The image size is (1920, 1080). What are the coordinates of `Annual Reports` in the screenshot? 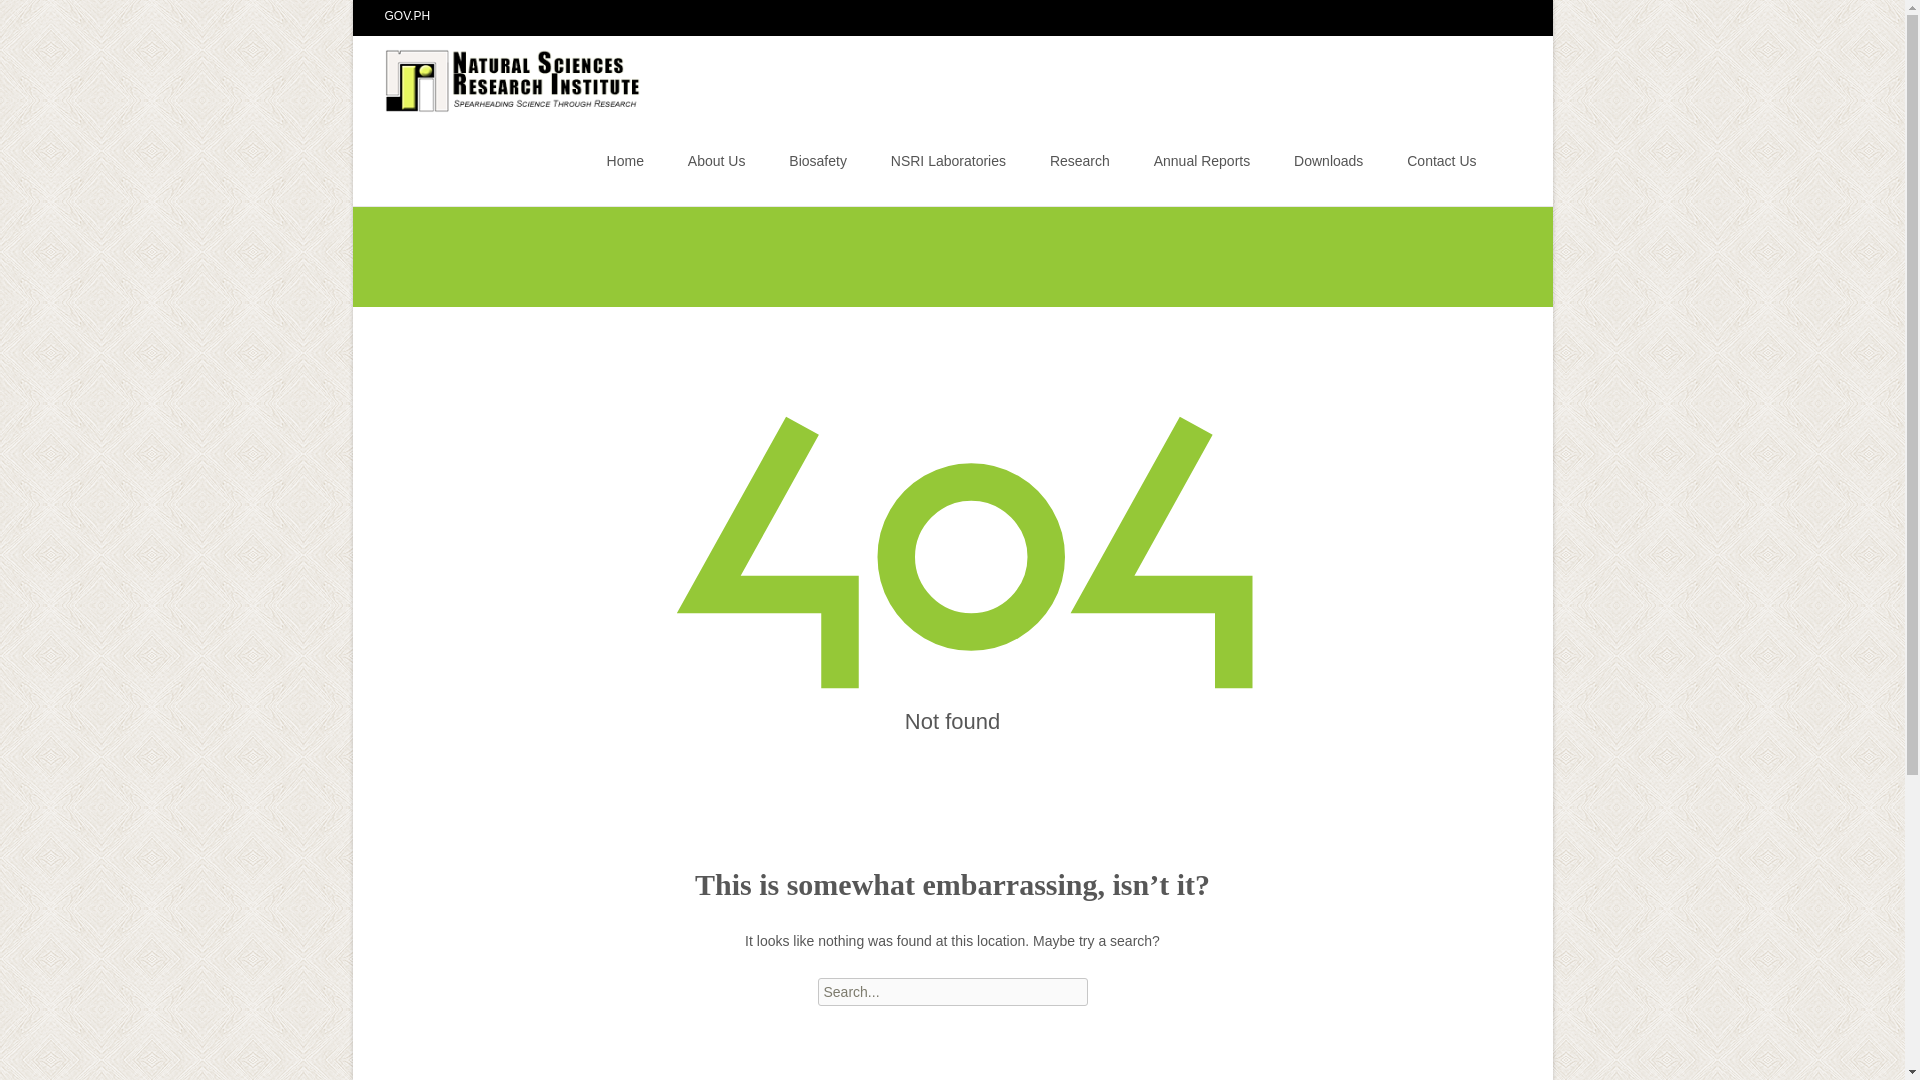 It's located at (1202, 160).